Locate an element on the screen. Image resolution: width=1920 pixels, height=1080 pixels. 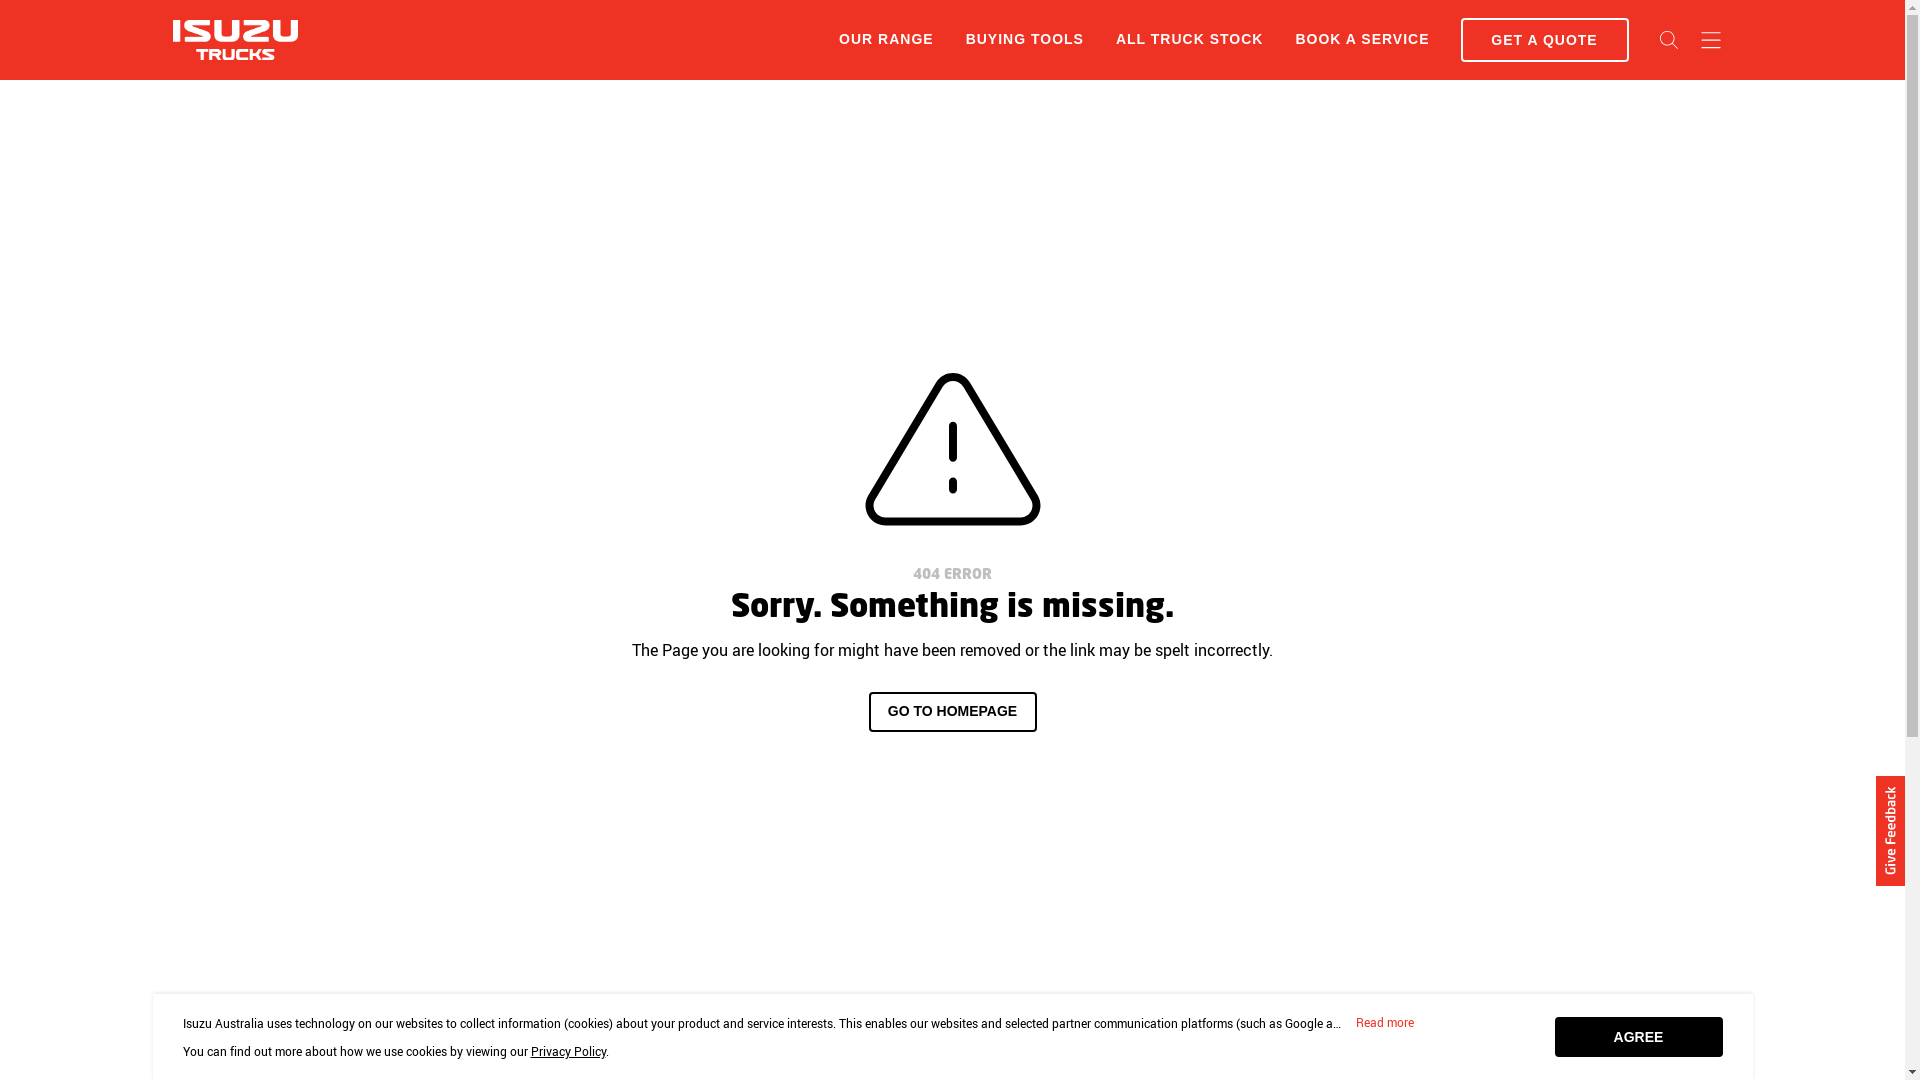
BOOK A SERVICE is located at coordinates (1362, 40).